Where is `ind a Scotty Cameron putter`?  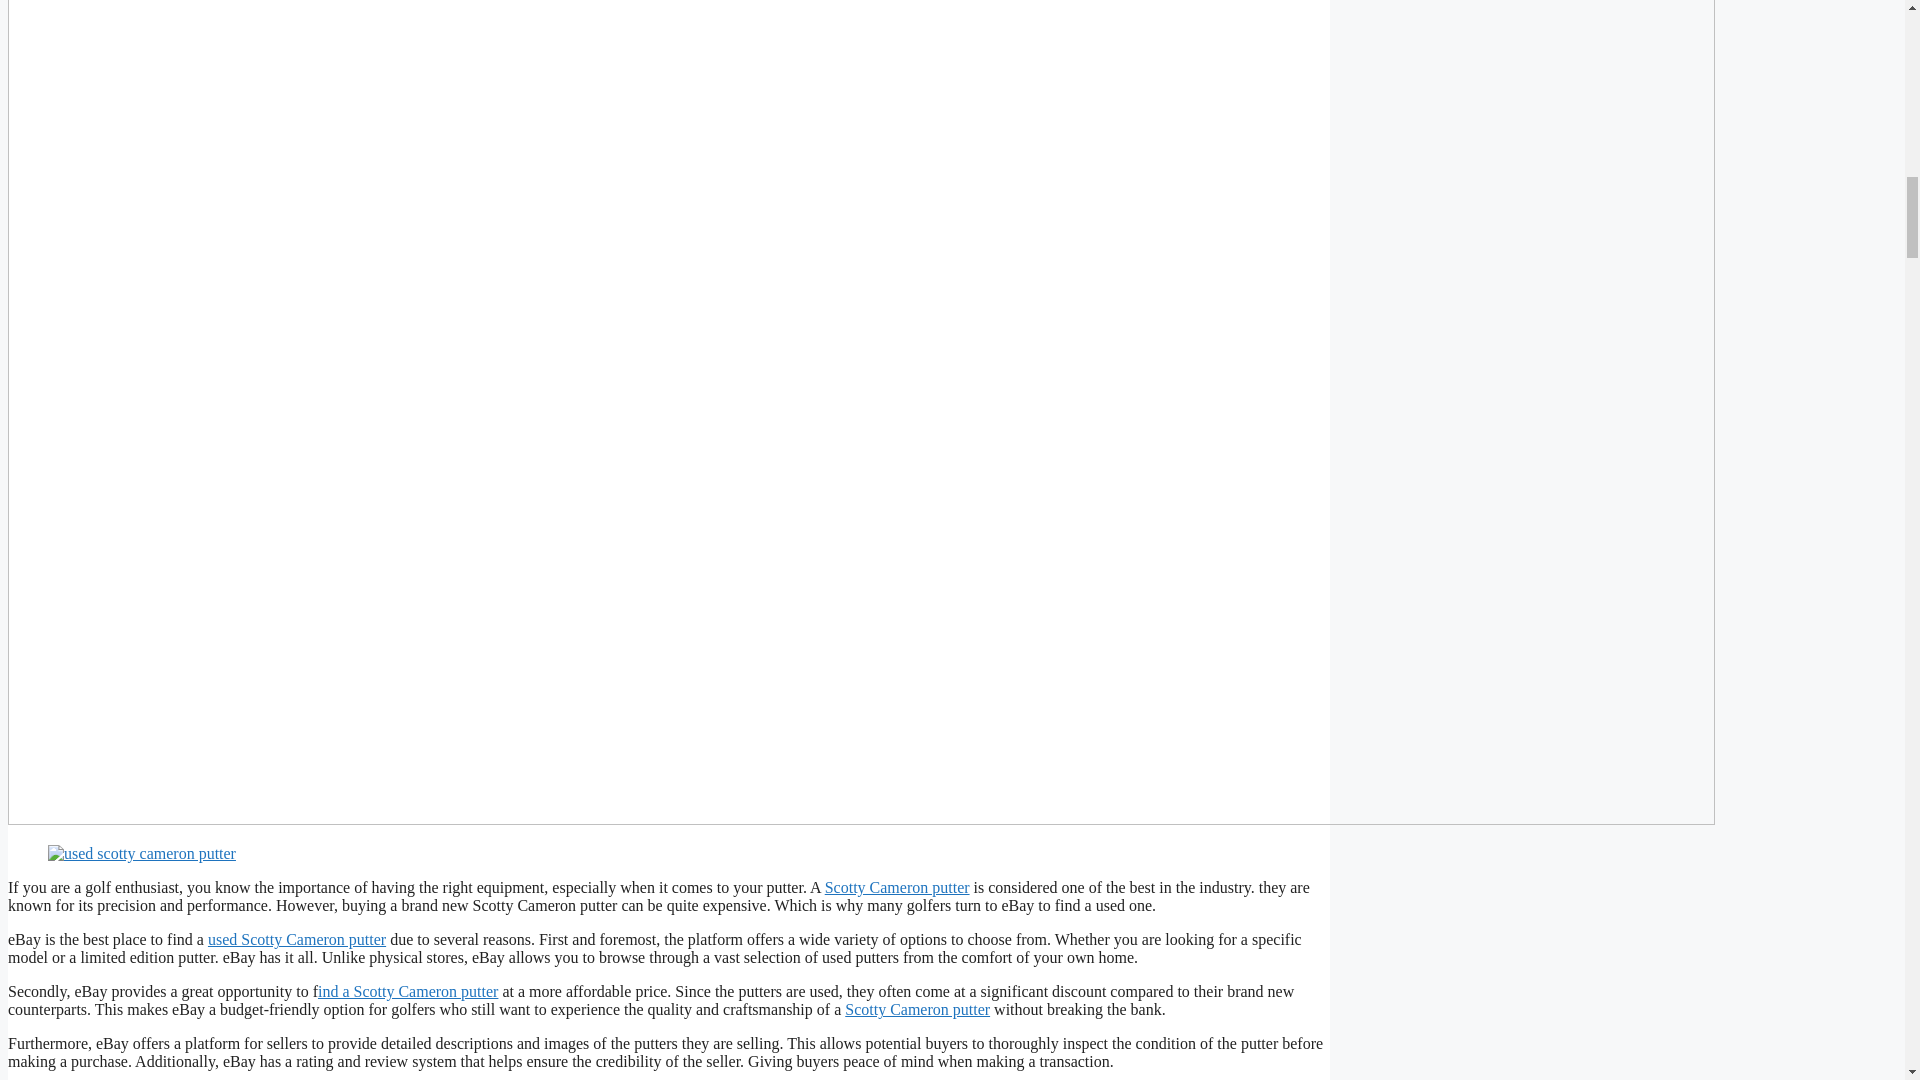
ind a Scotty Cameron putter is located at coordinates (408, 991).